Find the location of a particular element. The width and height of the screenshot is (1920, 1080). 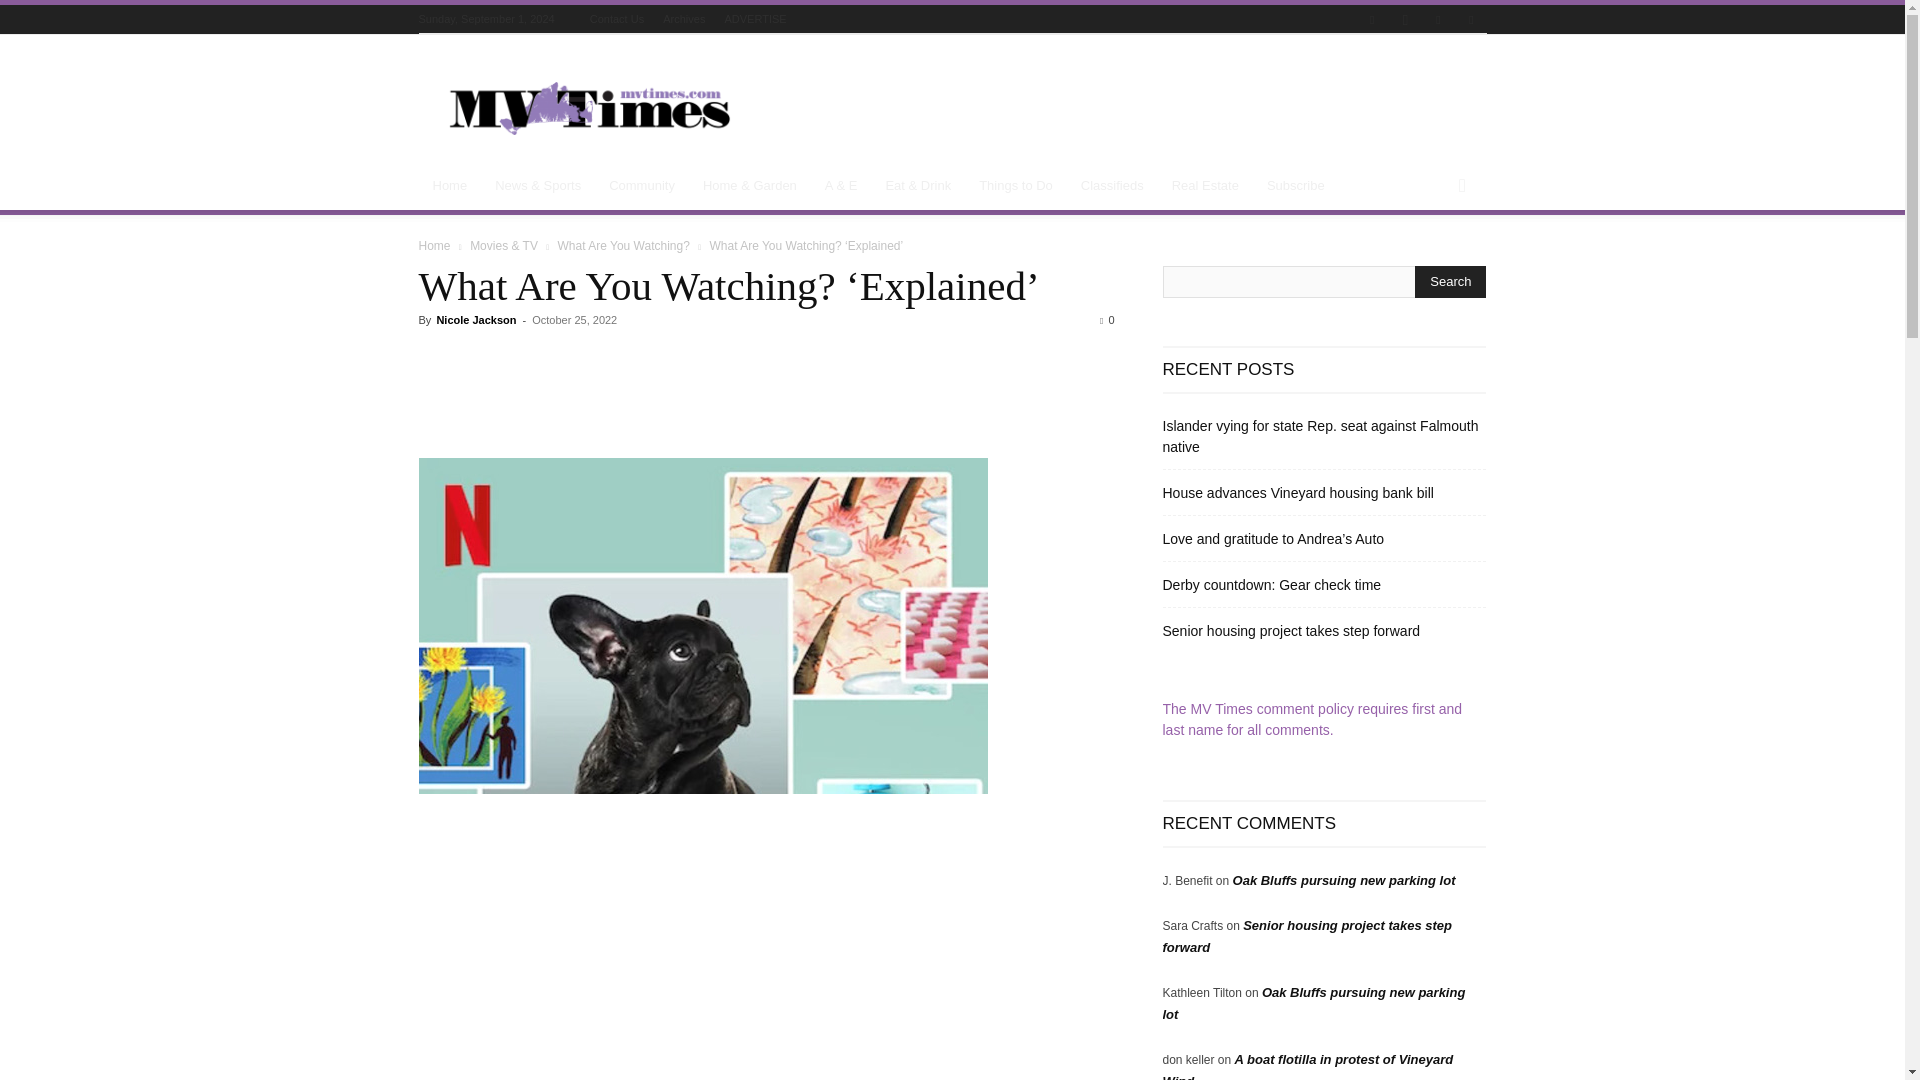

Home is located at coordinates (450, 186).